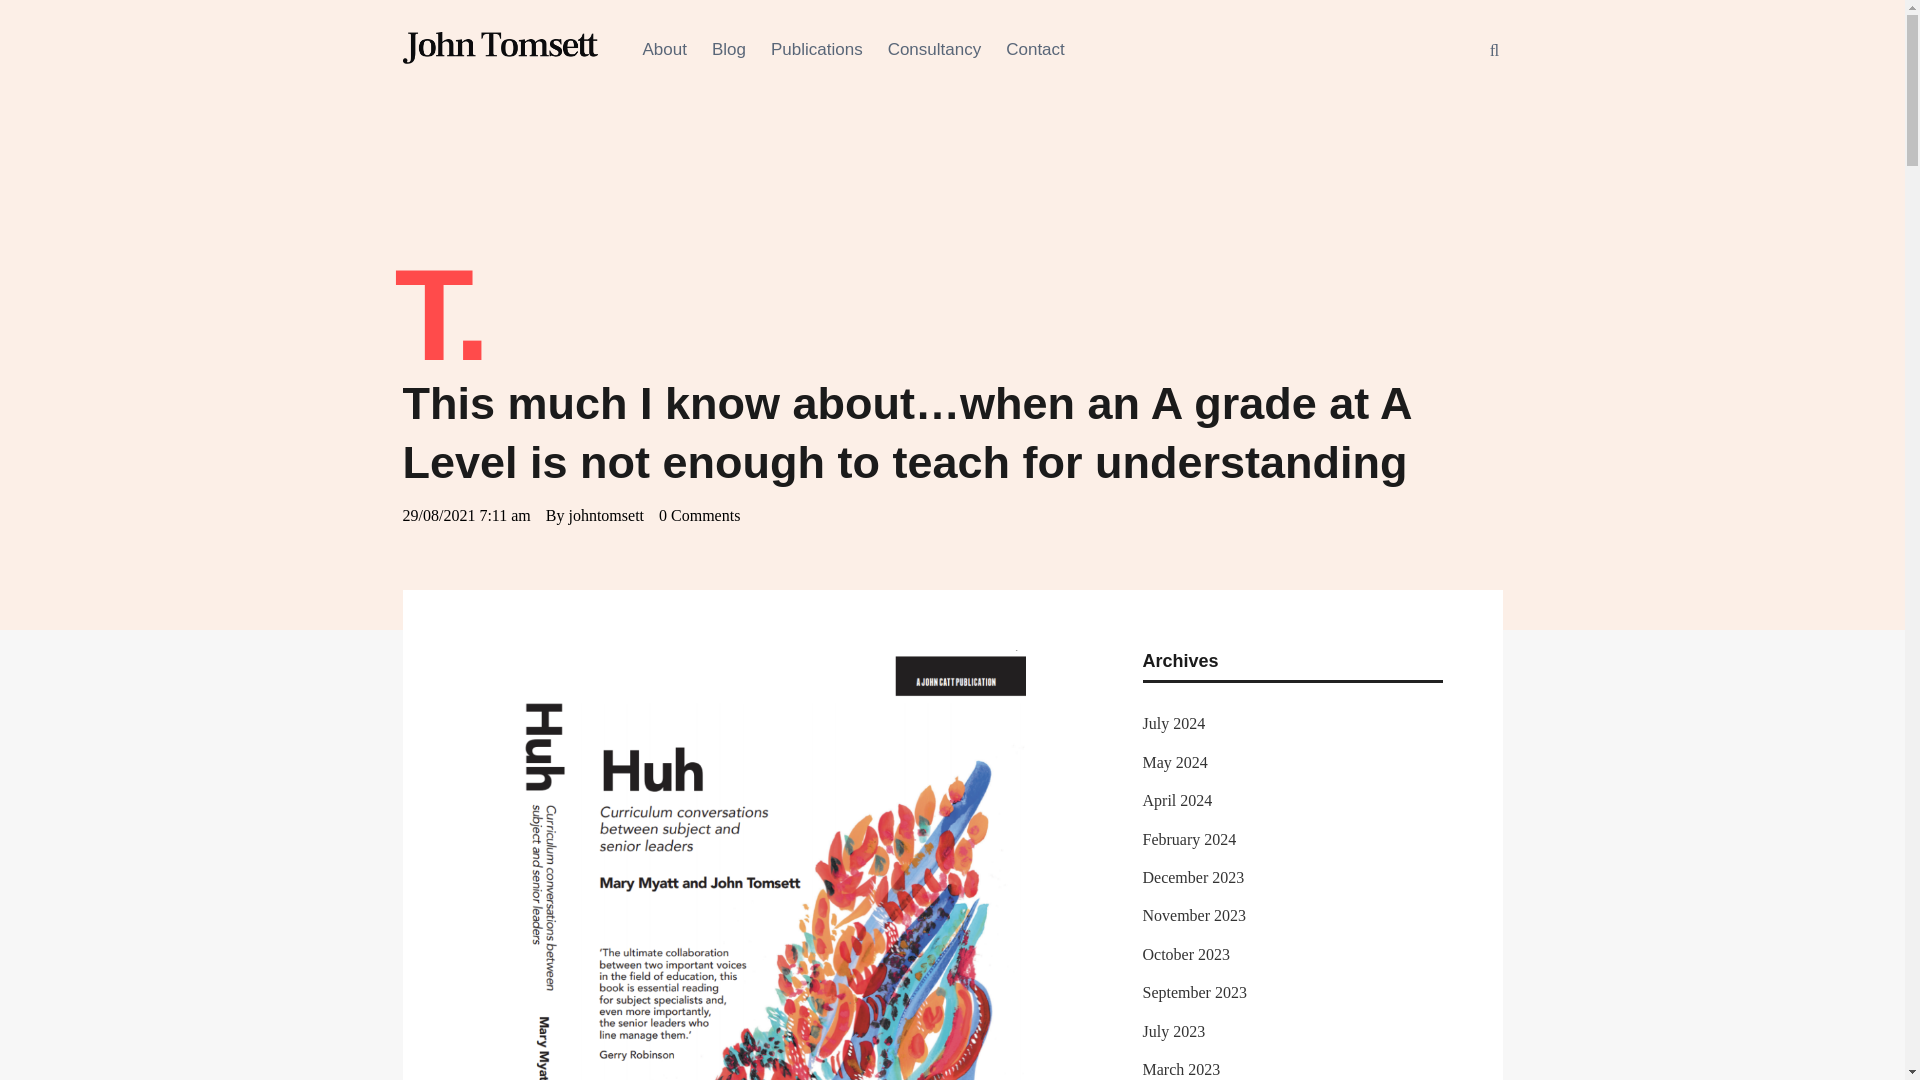  I want to click on October 2023, so click(1186, 954).